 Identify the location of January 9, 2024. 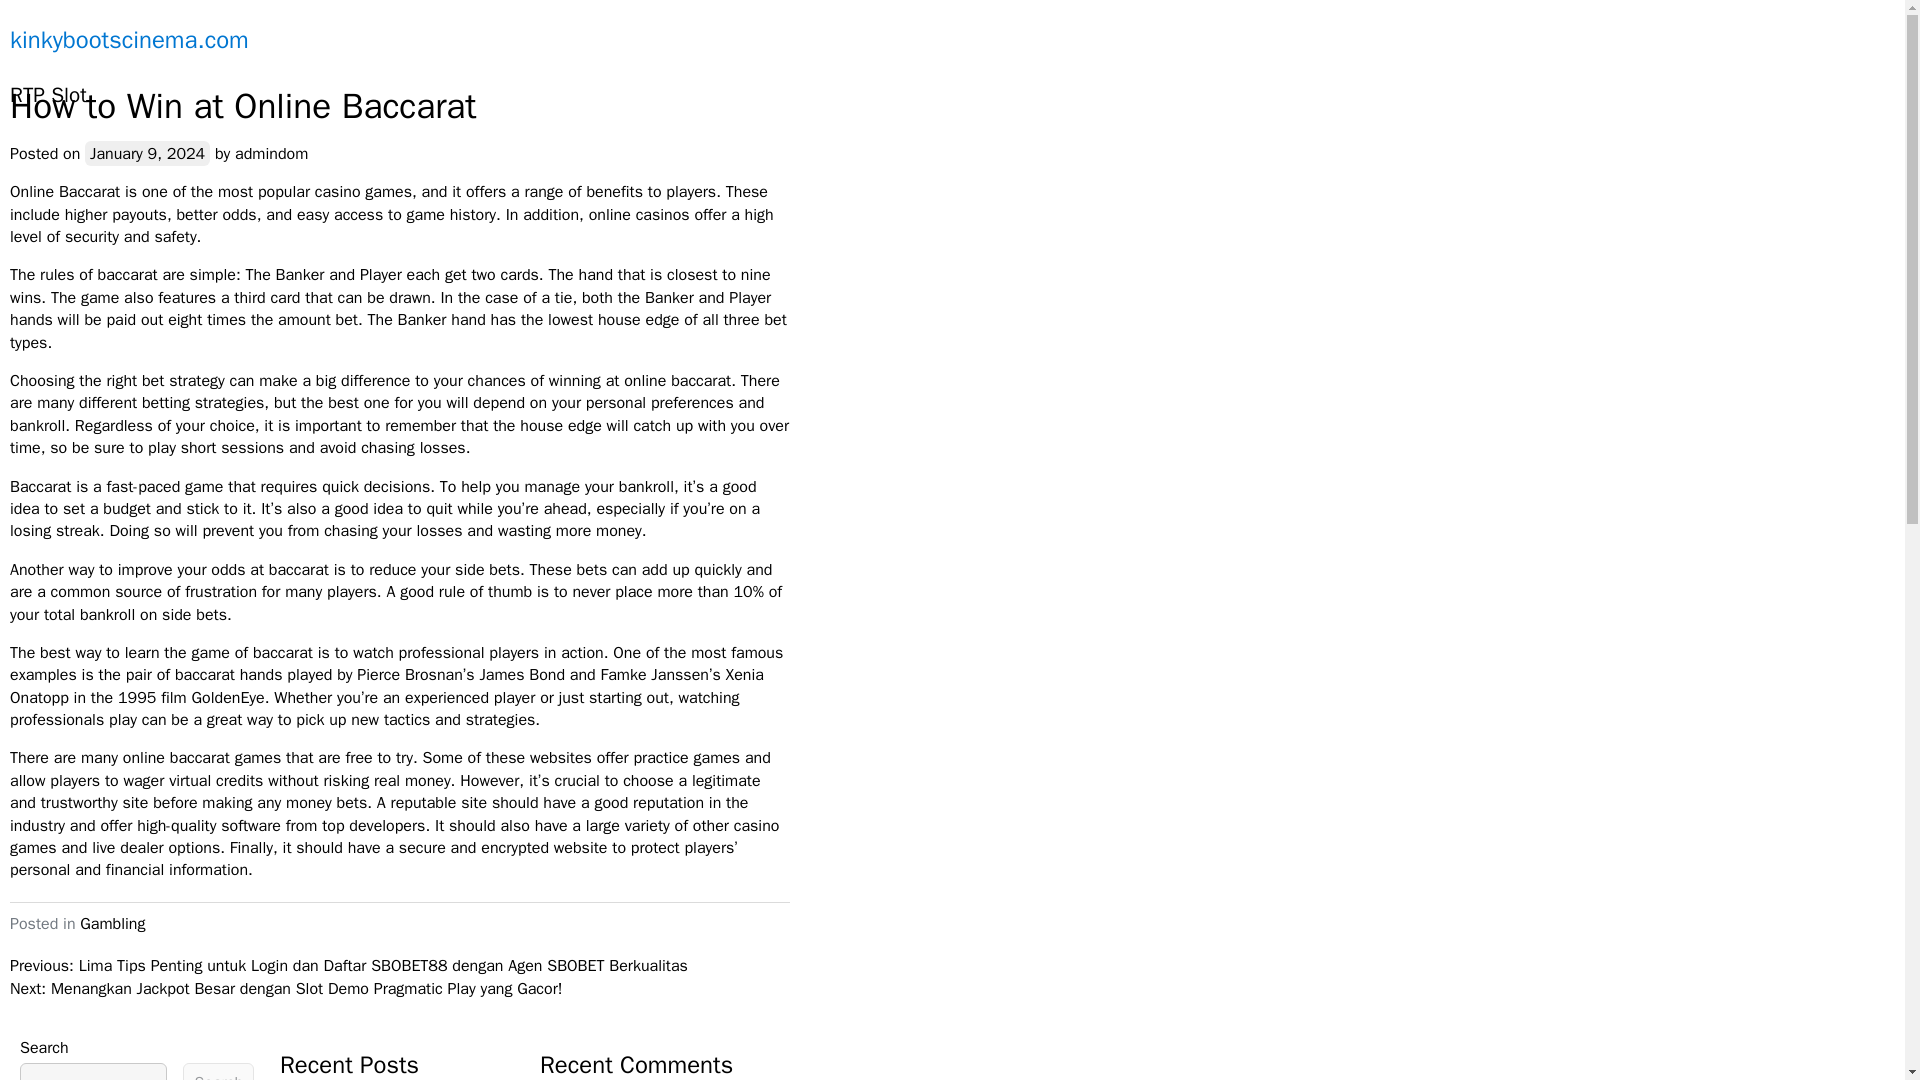
(146, 154).